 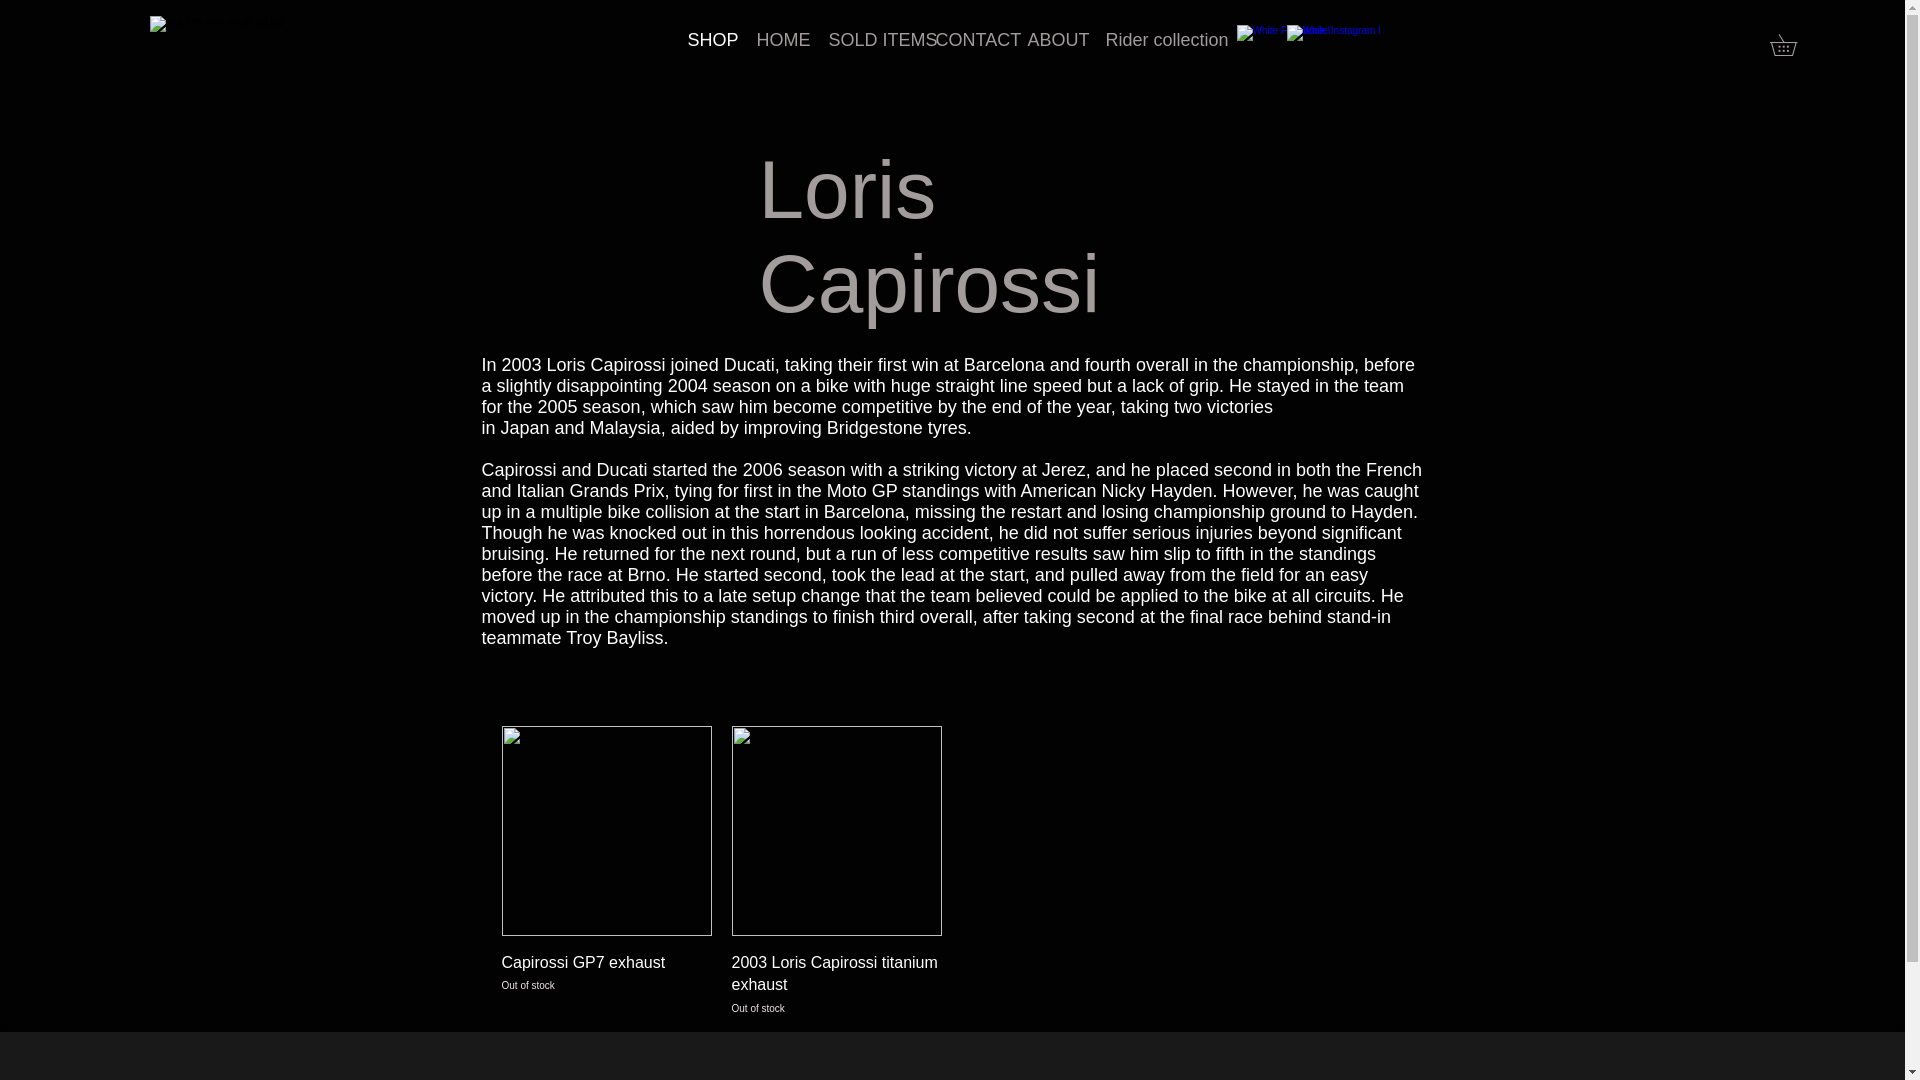 I want to click on 2005 season, so click(x=589, y=406).